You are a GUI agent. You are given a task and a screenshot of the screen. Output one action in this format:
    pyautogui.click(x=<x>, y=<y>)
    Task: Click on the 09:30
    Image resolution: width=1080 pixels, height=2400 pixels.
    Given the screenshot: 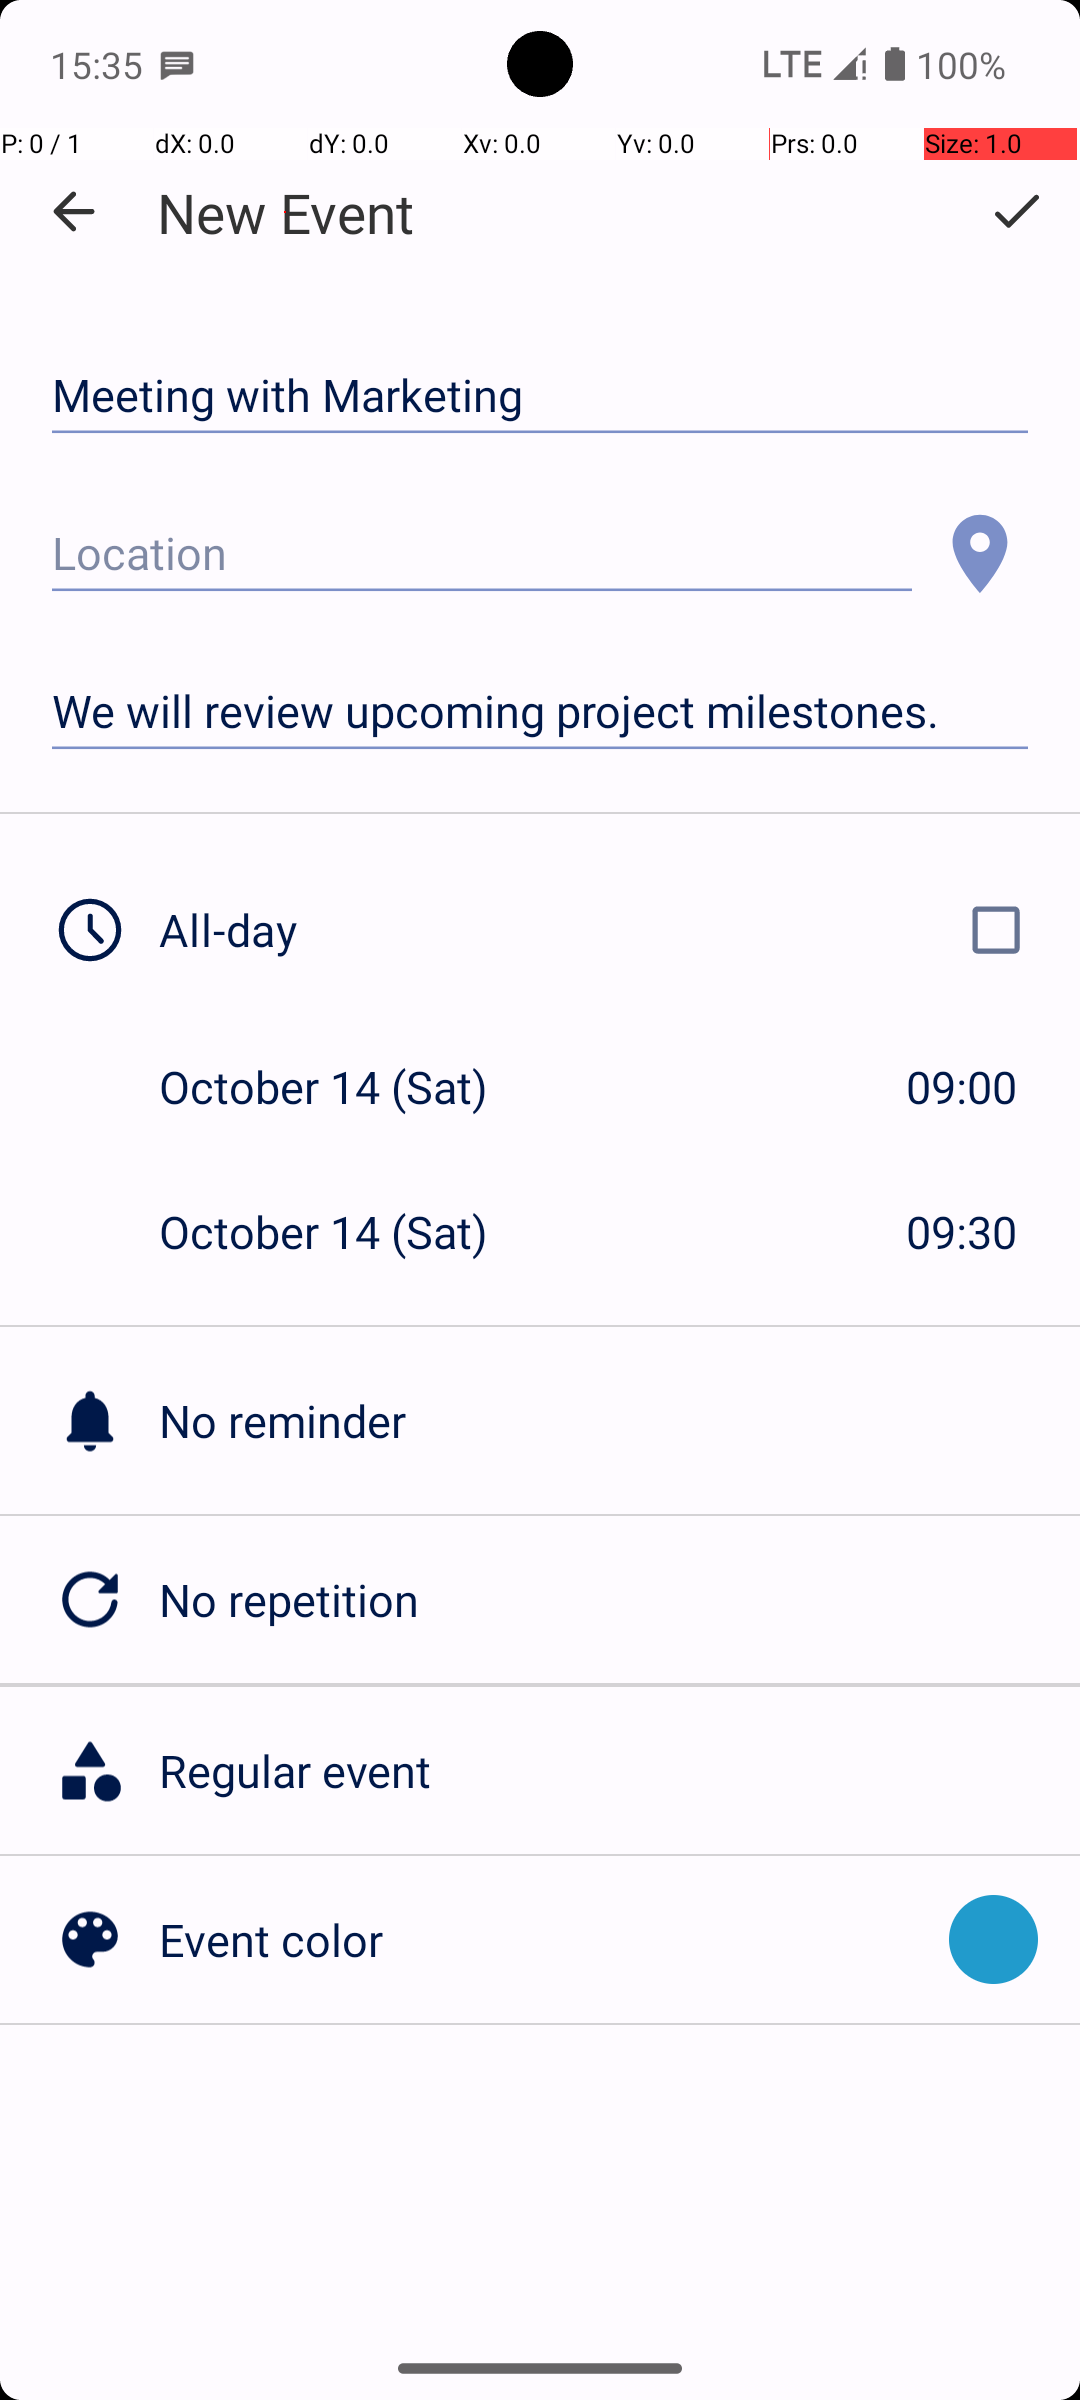 What is the action you would take?
    pyautogui.click(x=962, y=1232)
    